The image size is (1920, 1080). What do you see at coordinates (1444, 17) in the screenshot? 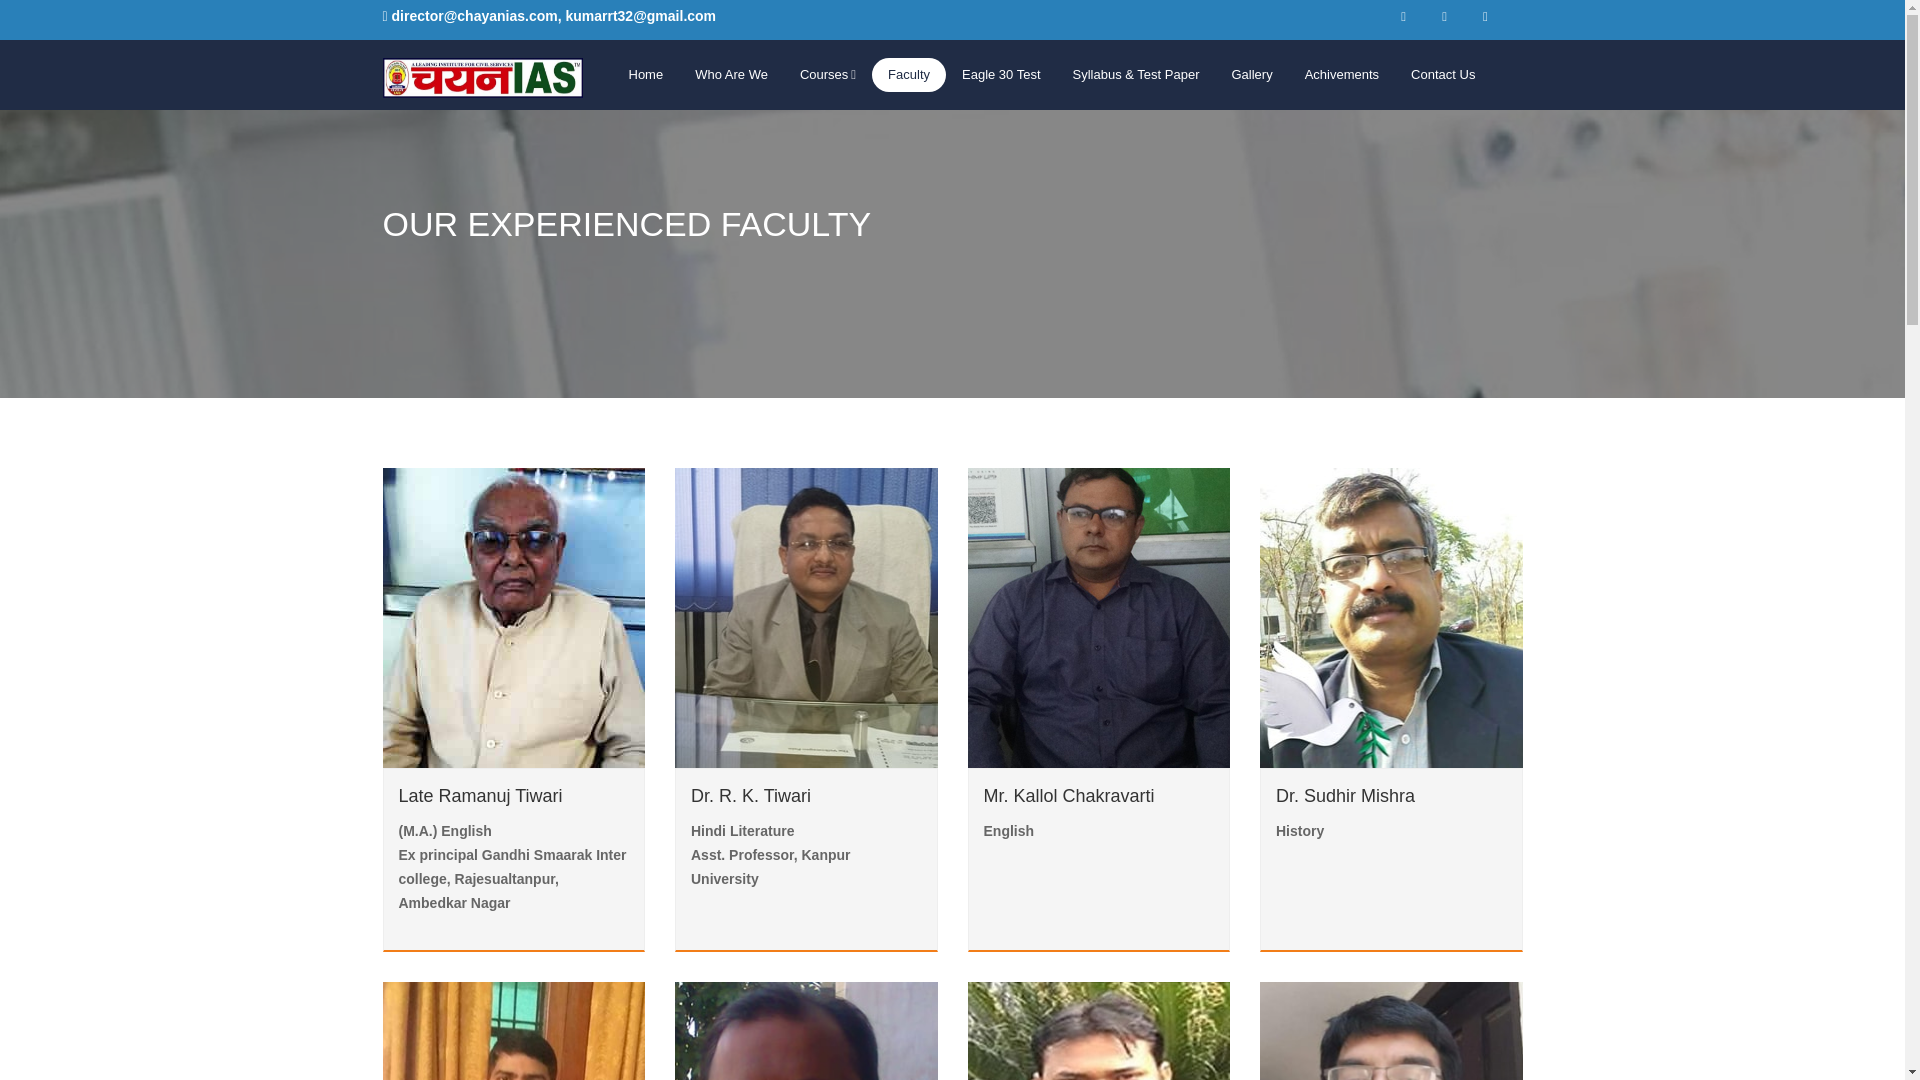
I see `Twitter` at bounding box center [1444, 17].